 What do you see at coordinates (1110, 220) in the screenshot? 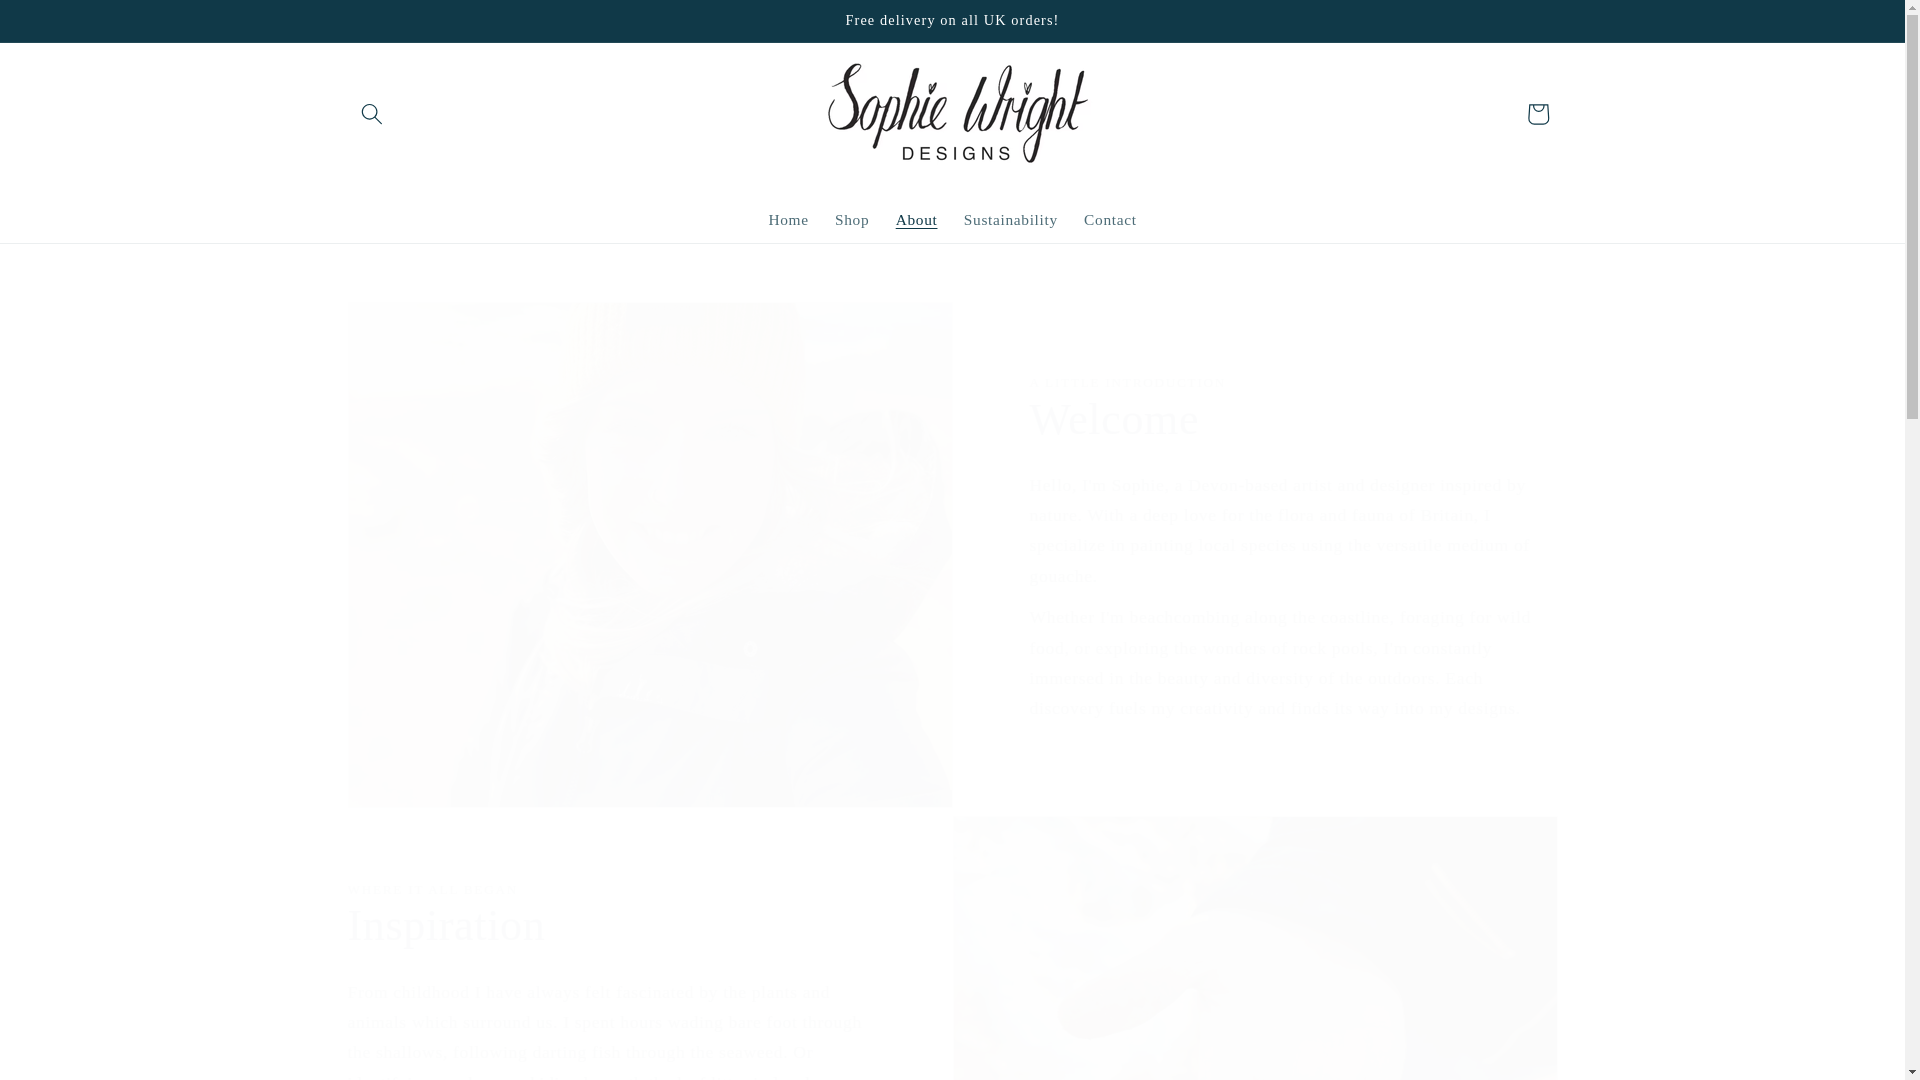
I see `Contact` at bounding box center [1110, 220].